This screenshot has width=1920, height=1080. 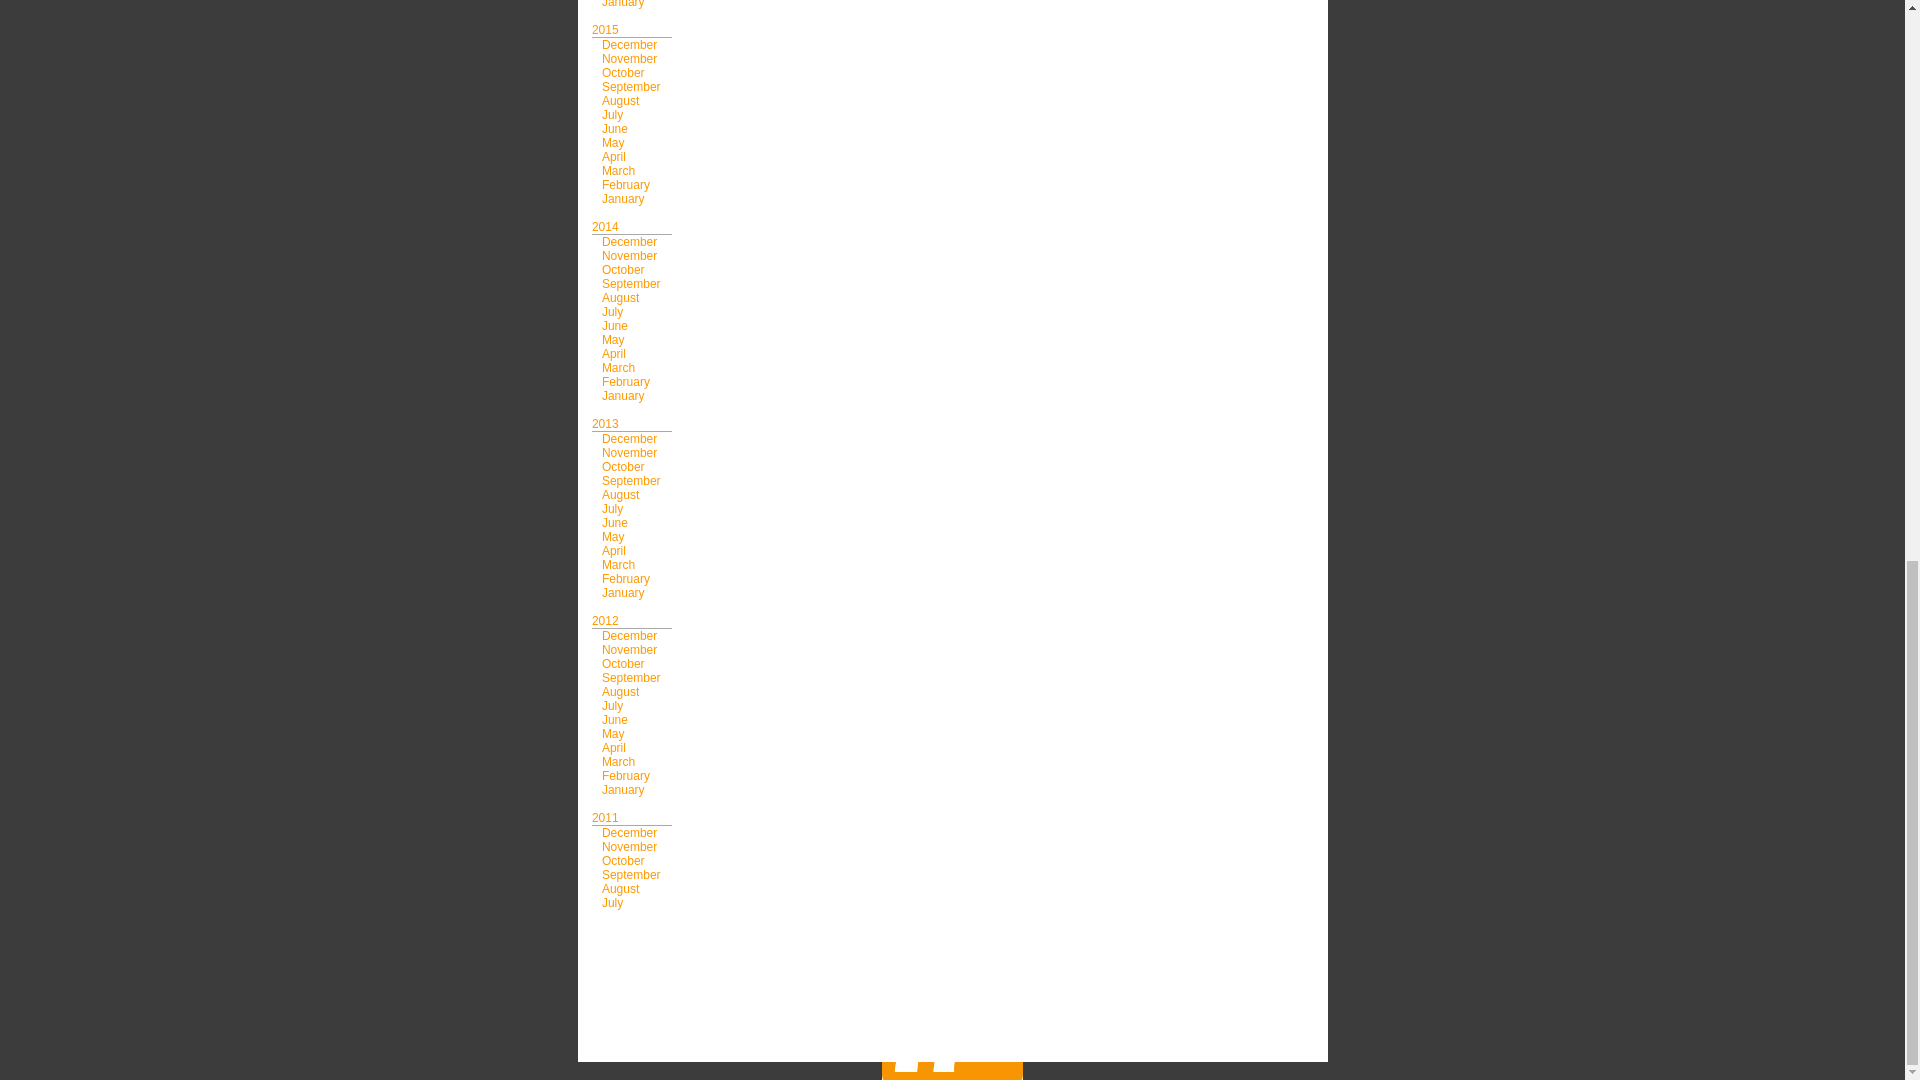 What do you see at coordinates (624, 72) in the screenshot?
I see `October` at bounding box center [624, 72].